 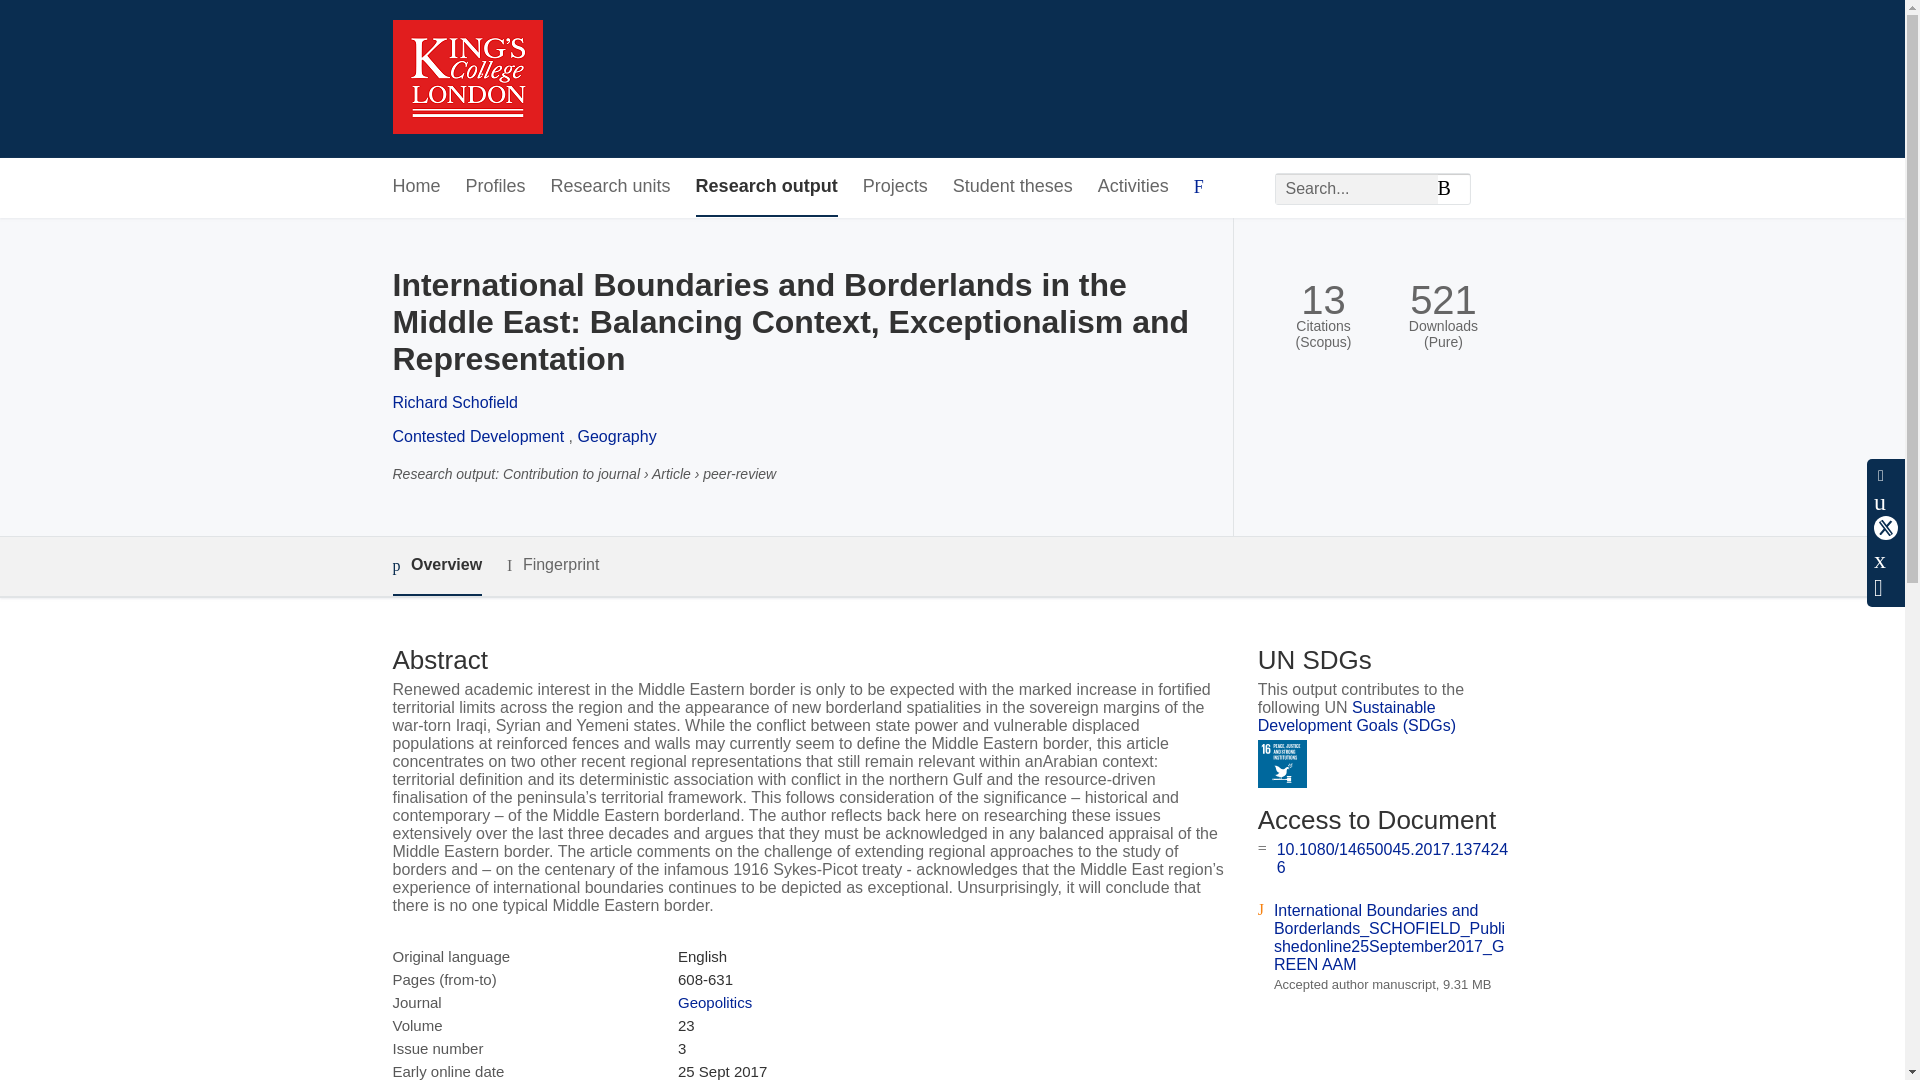 What do you see at coordinates (1012, 187) in the screenshot?
I see `Student theses` at bounding box center [1012, 187].